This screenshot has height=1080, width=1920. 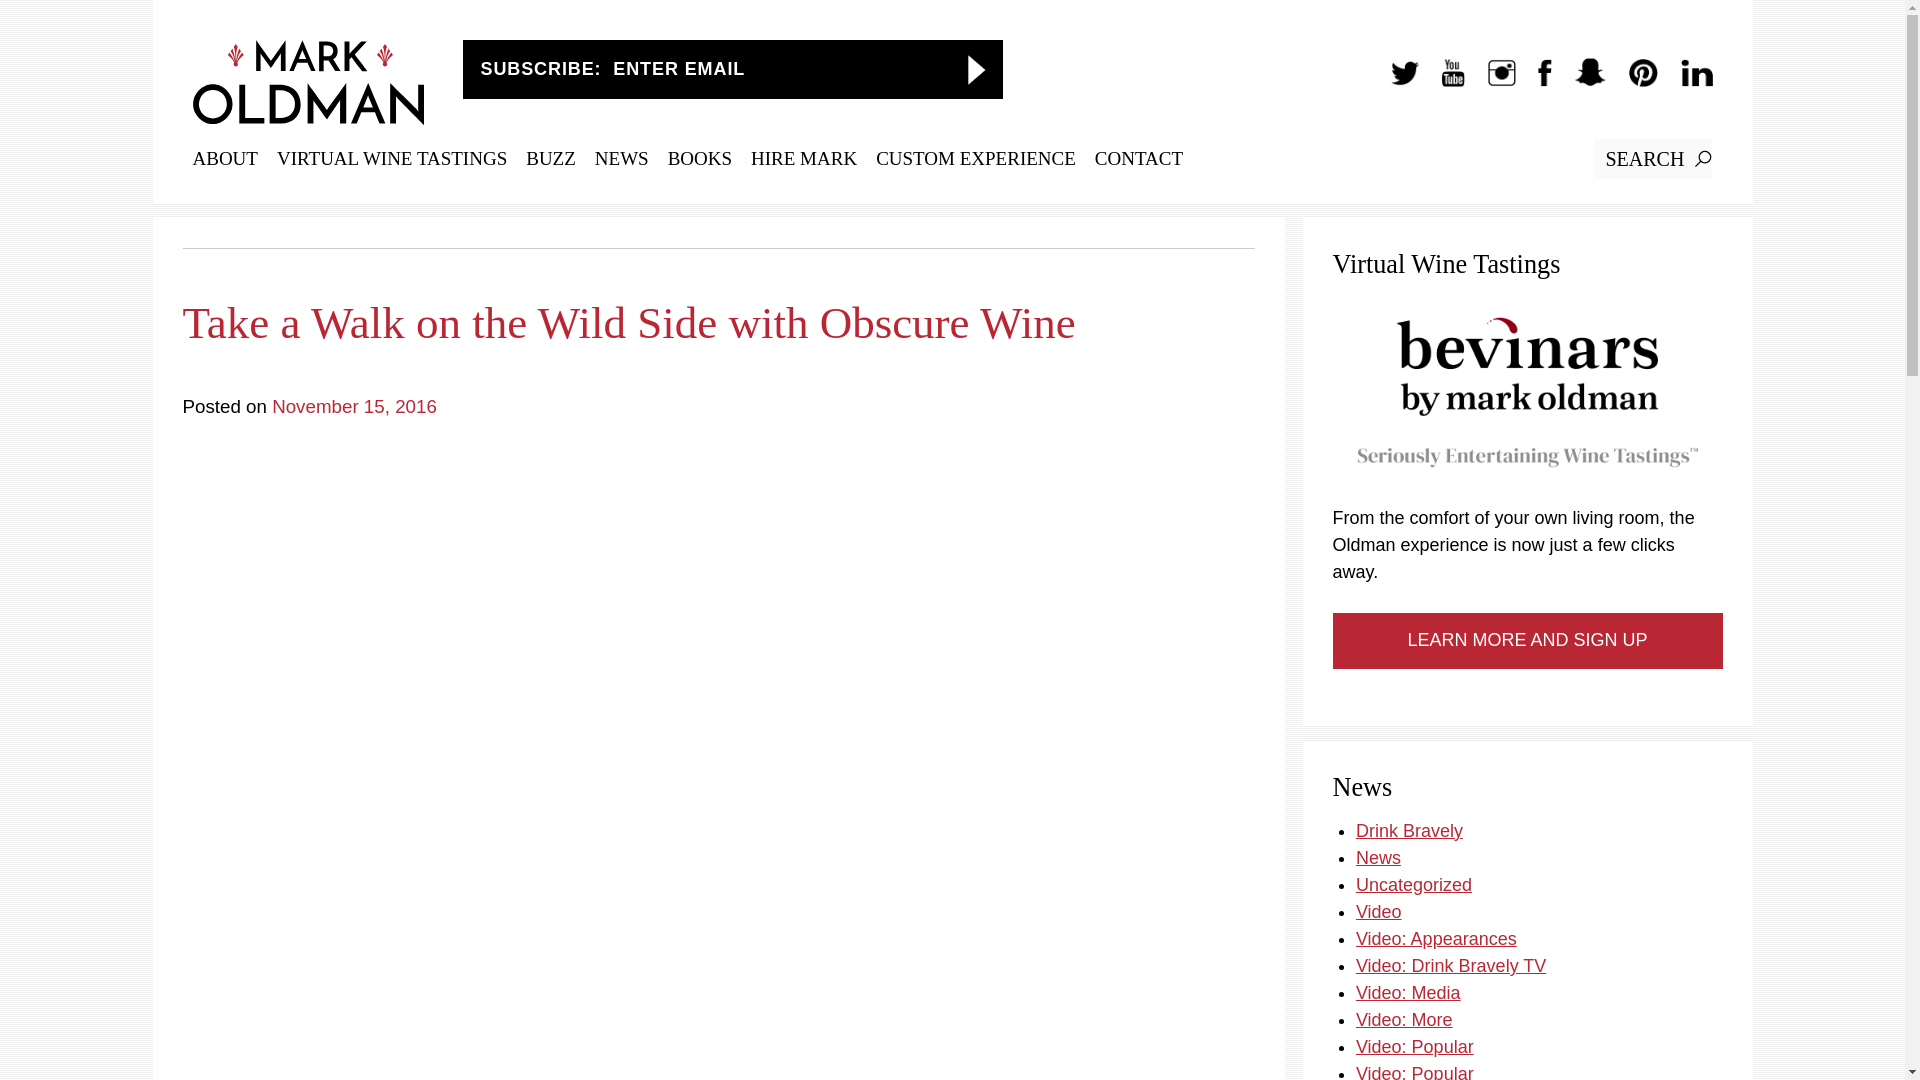 I want to click on BUZZ, so click(x=551, y=158).